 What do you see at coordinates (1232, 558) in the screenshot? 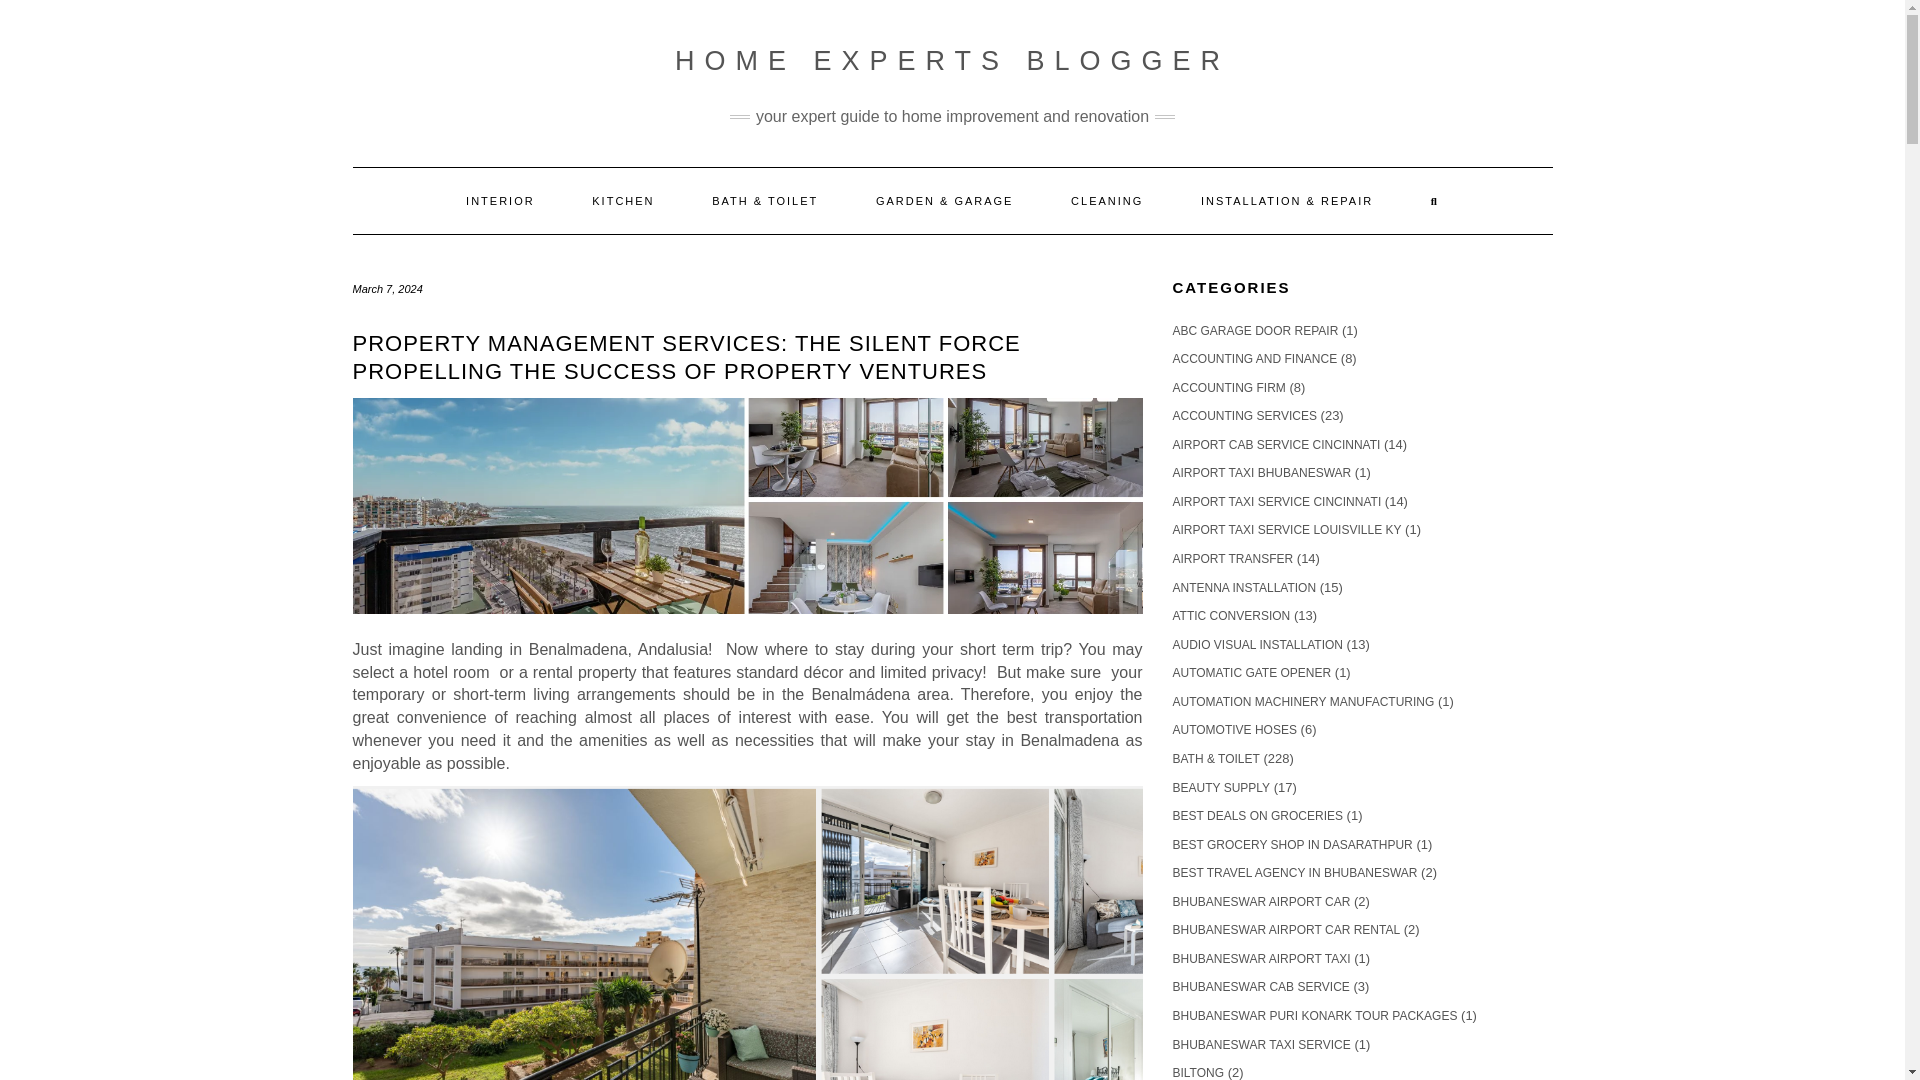
I see `AIRPORT TRANSFER` at bounding box center [1232, 558].